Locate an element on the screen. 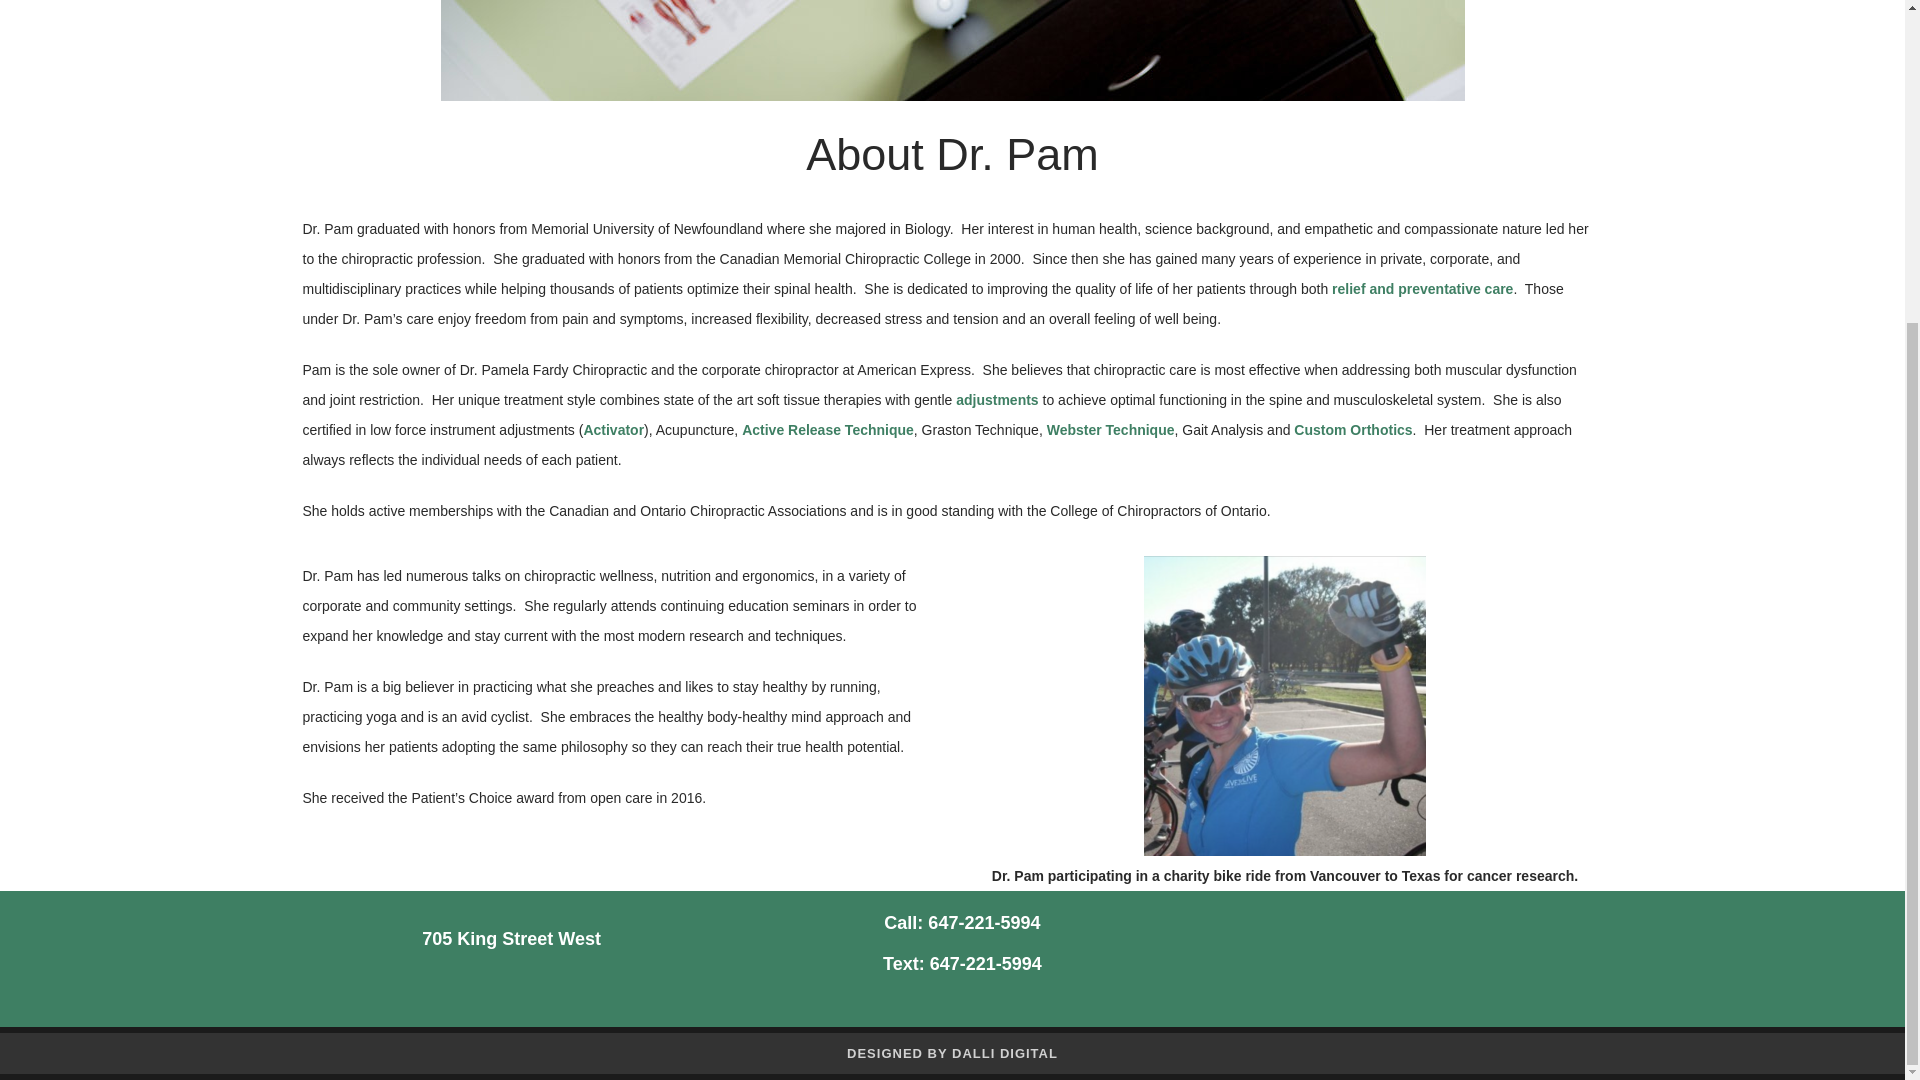 Image resolution: width=1920 pixels, height=1080 pixels. DALLI DIGITAL is located at coordinates (1004, 1052).